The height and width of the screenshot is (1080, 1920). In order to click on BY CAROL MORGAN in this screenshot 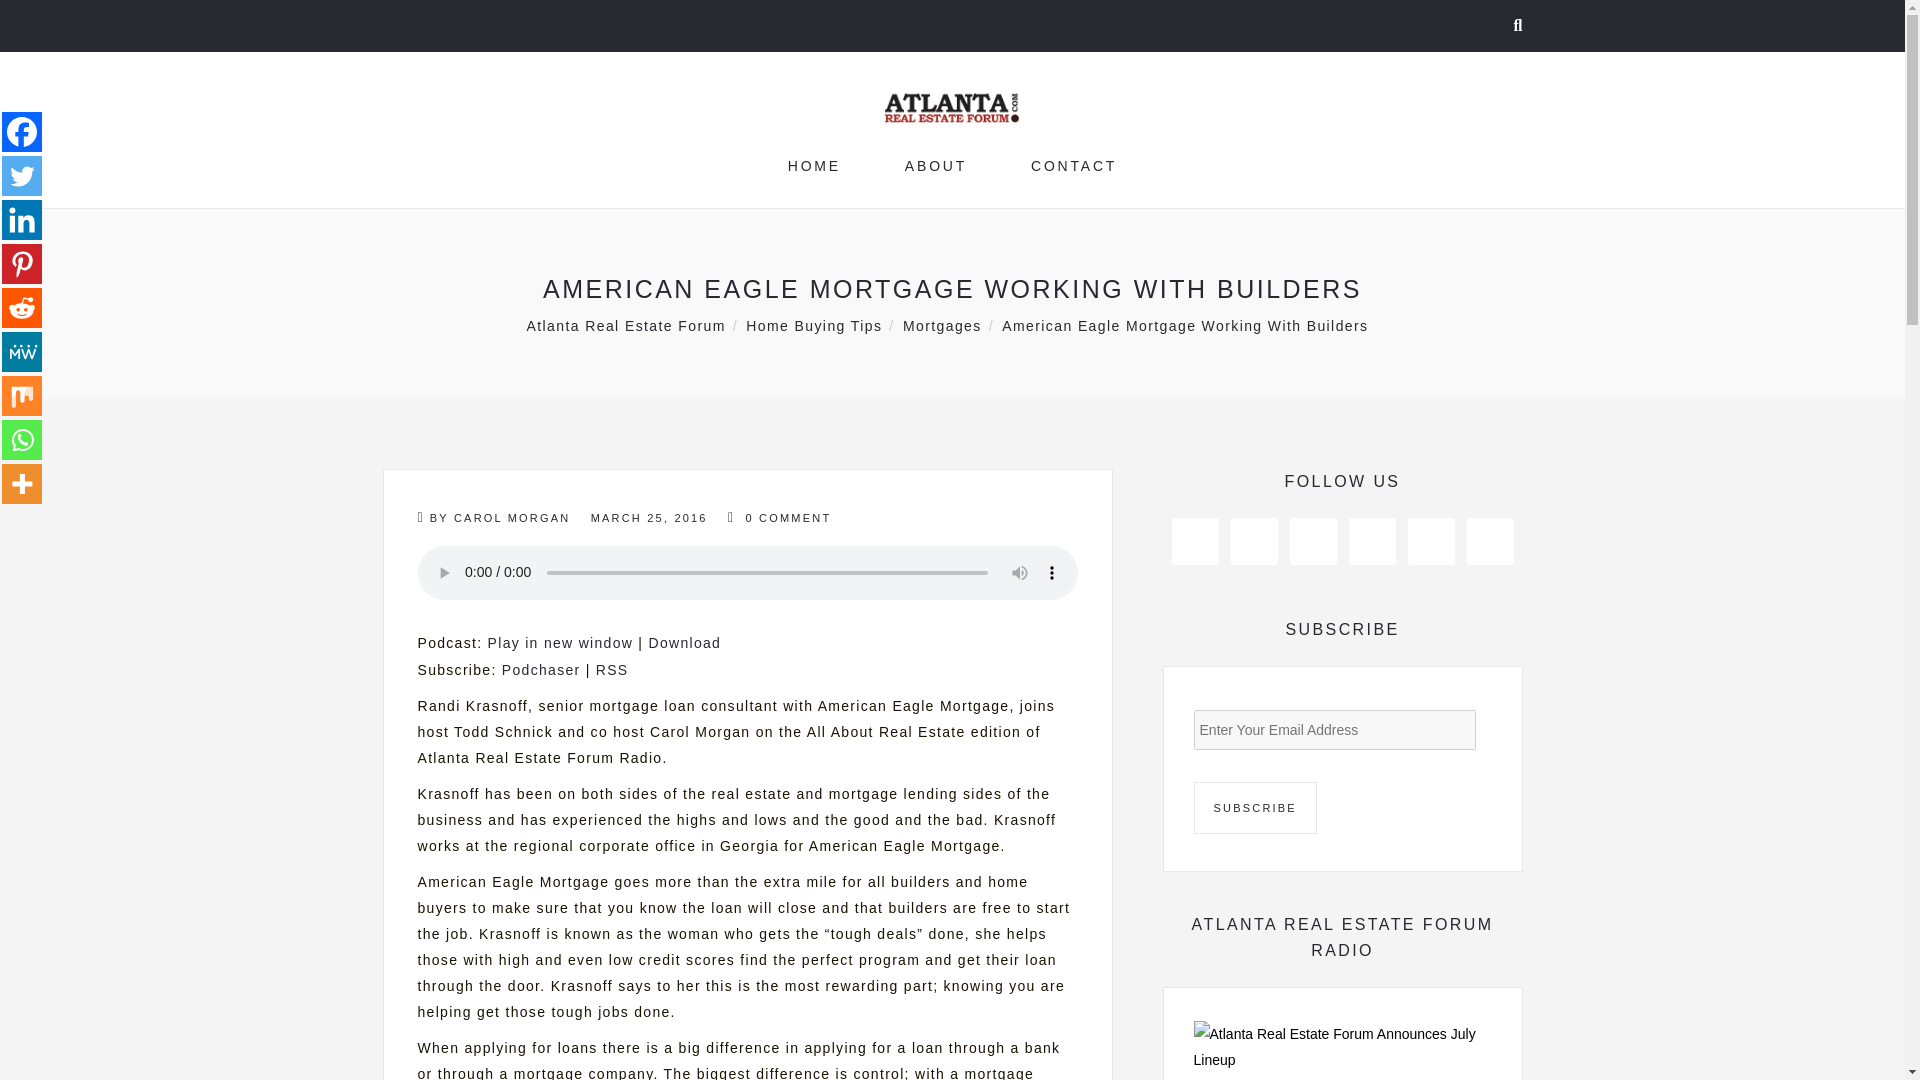, I will do `click(494, 518)`.